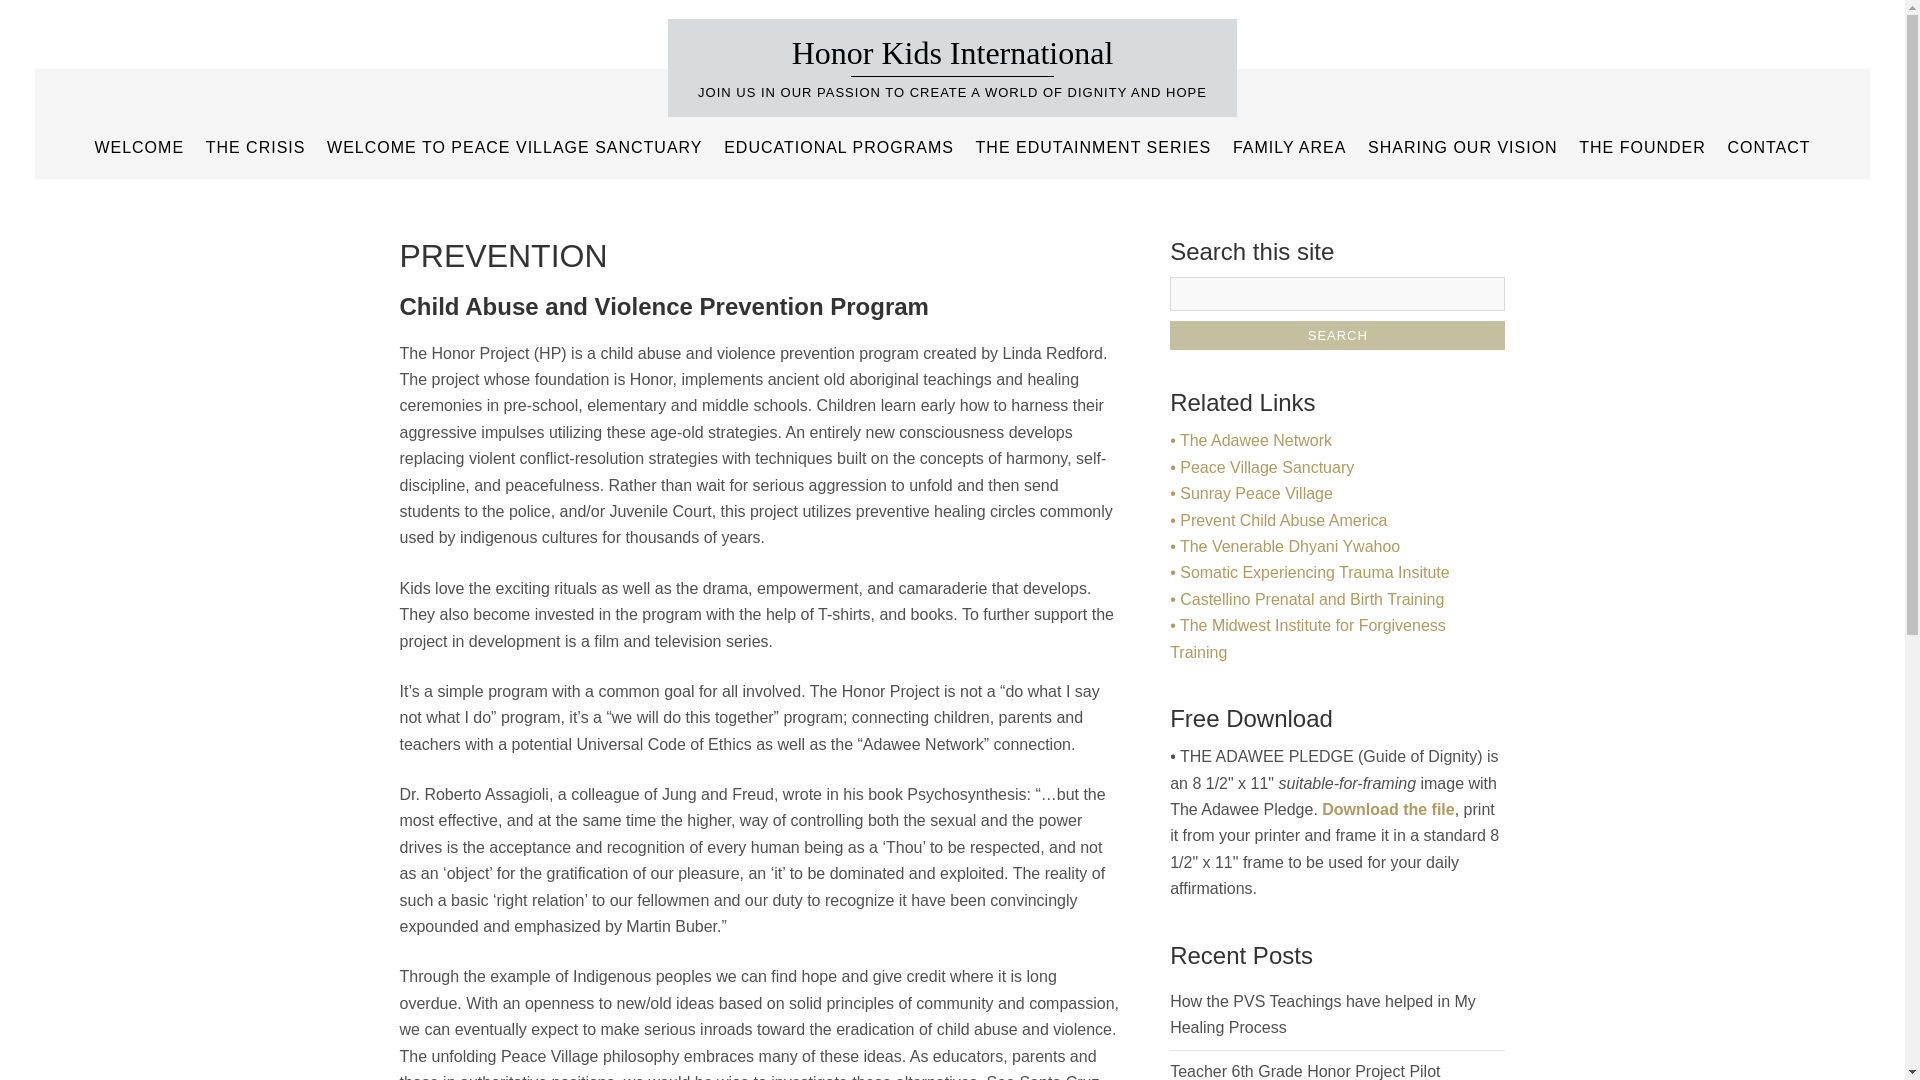 The image size is (1920, 1080). Describe the element at coordinates (1094, 148) in the screenshot. I see `THE EDUTAINMENT SERIES` at that location.